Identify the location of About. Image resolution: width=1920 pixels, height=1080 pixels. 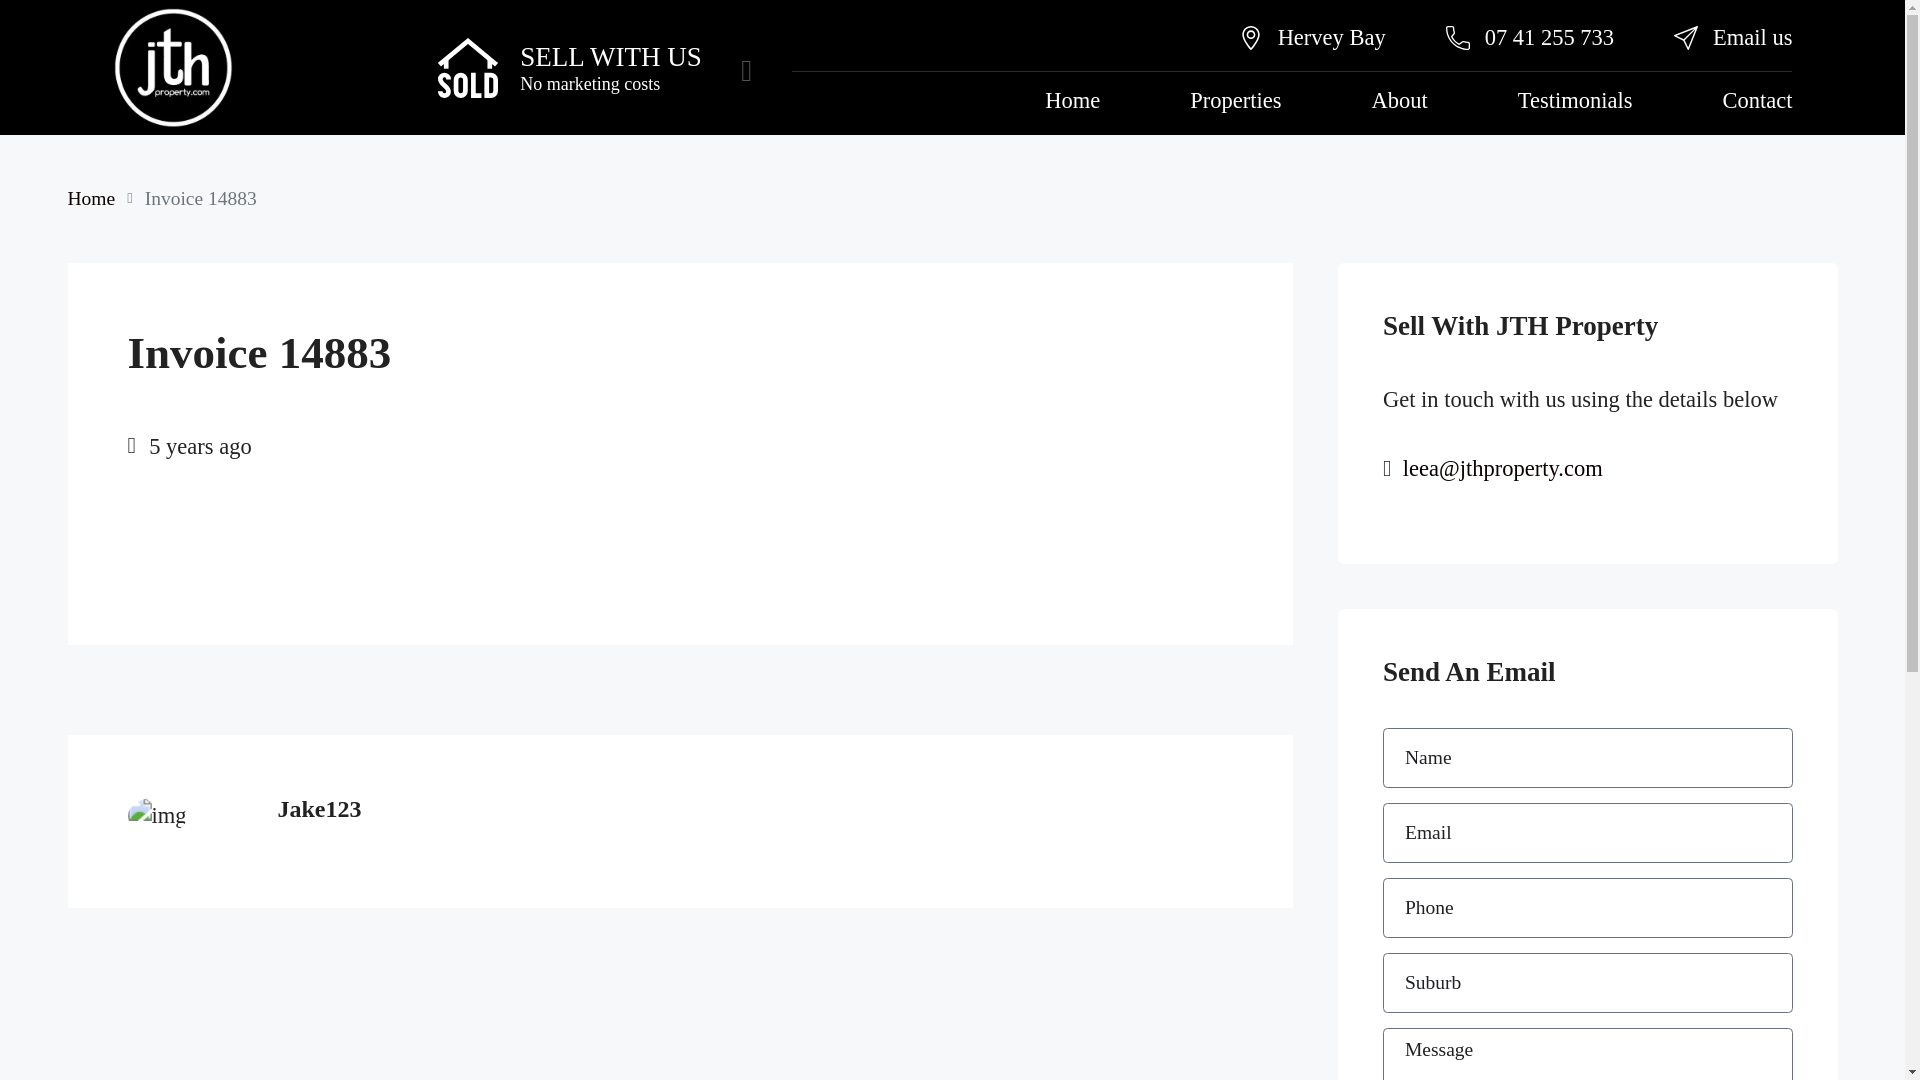
(932, 68).